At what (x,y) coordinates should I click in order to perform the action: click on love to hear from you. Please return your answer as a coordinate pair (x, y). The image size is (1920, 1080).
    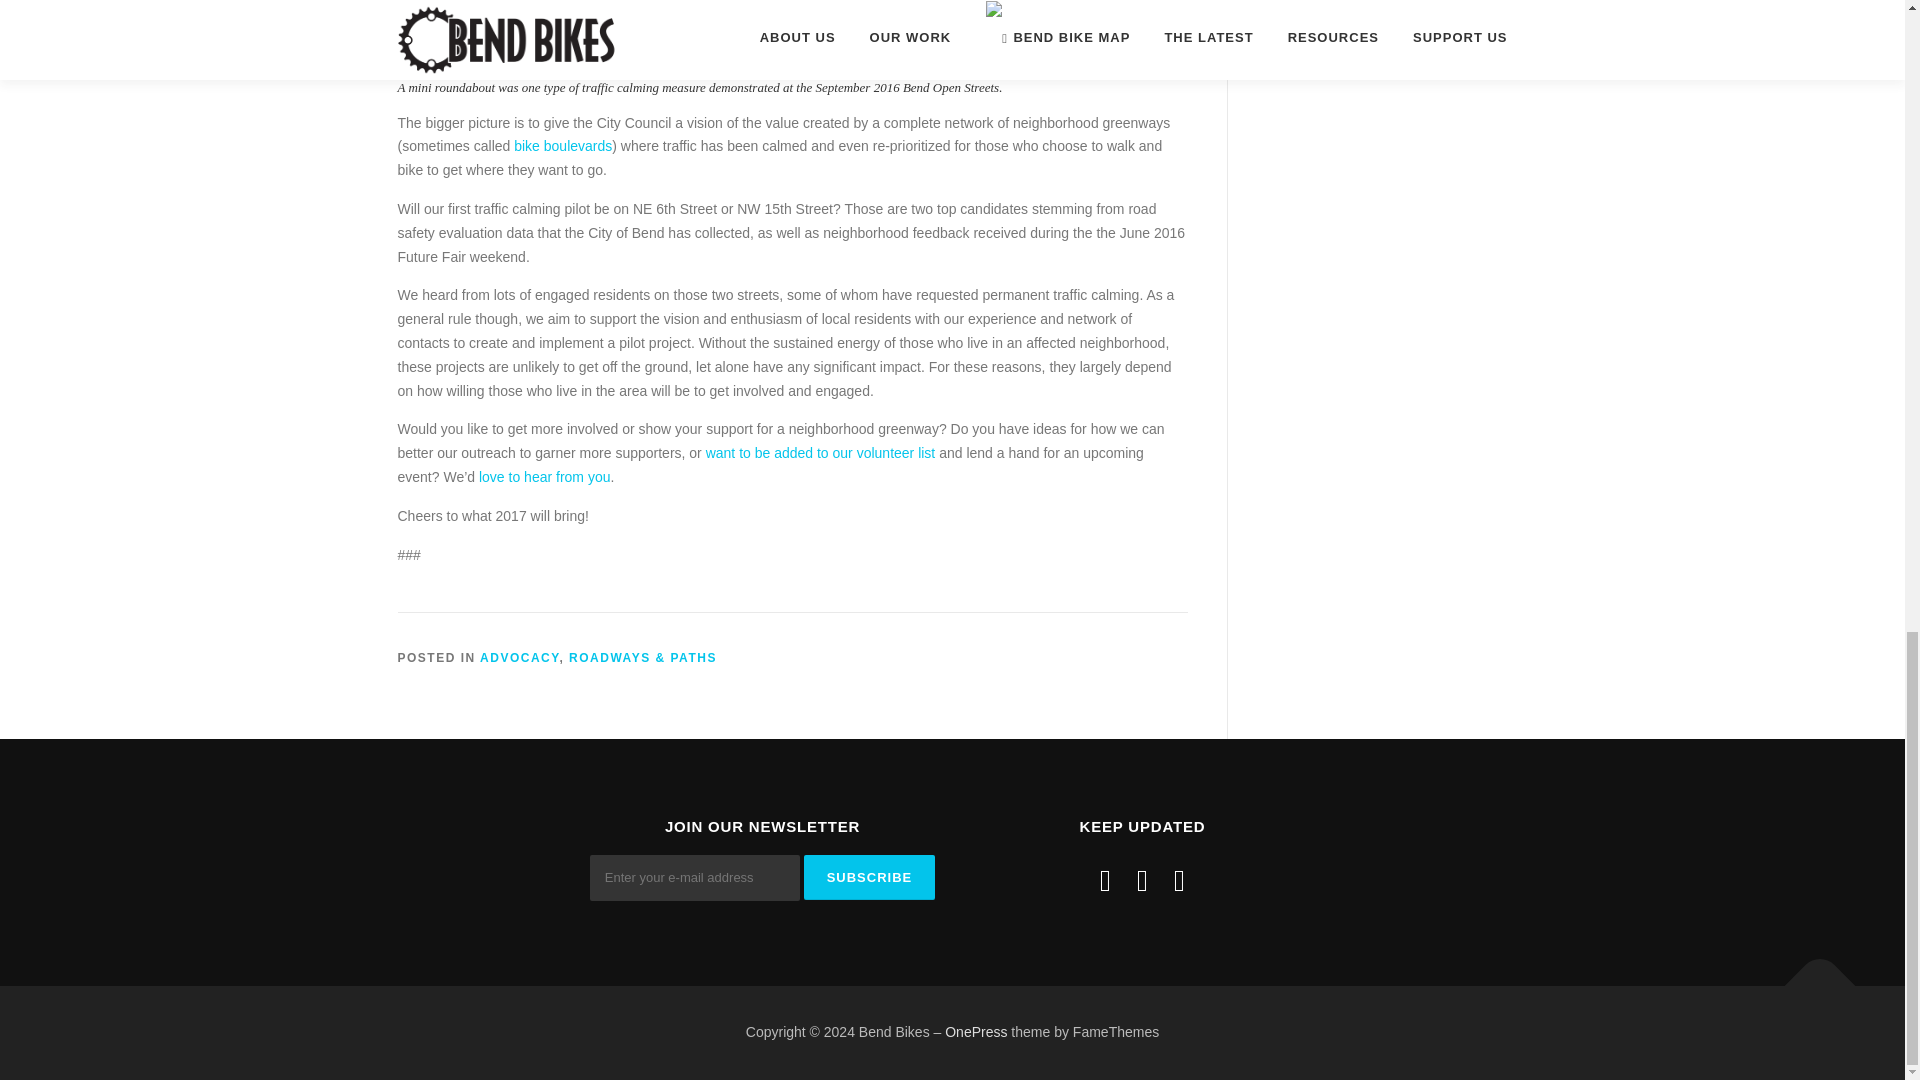
    Looking at the image, I should click on (544, 476).